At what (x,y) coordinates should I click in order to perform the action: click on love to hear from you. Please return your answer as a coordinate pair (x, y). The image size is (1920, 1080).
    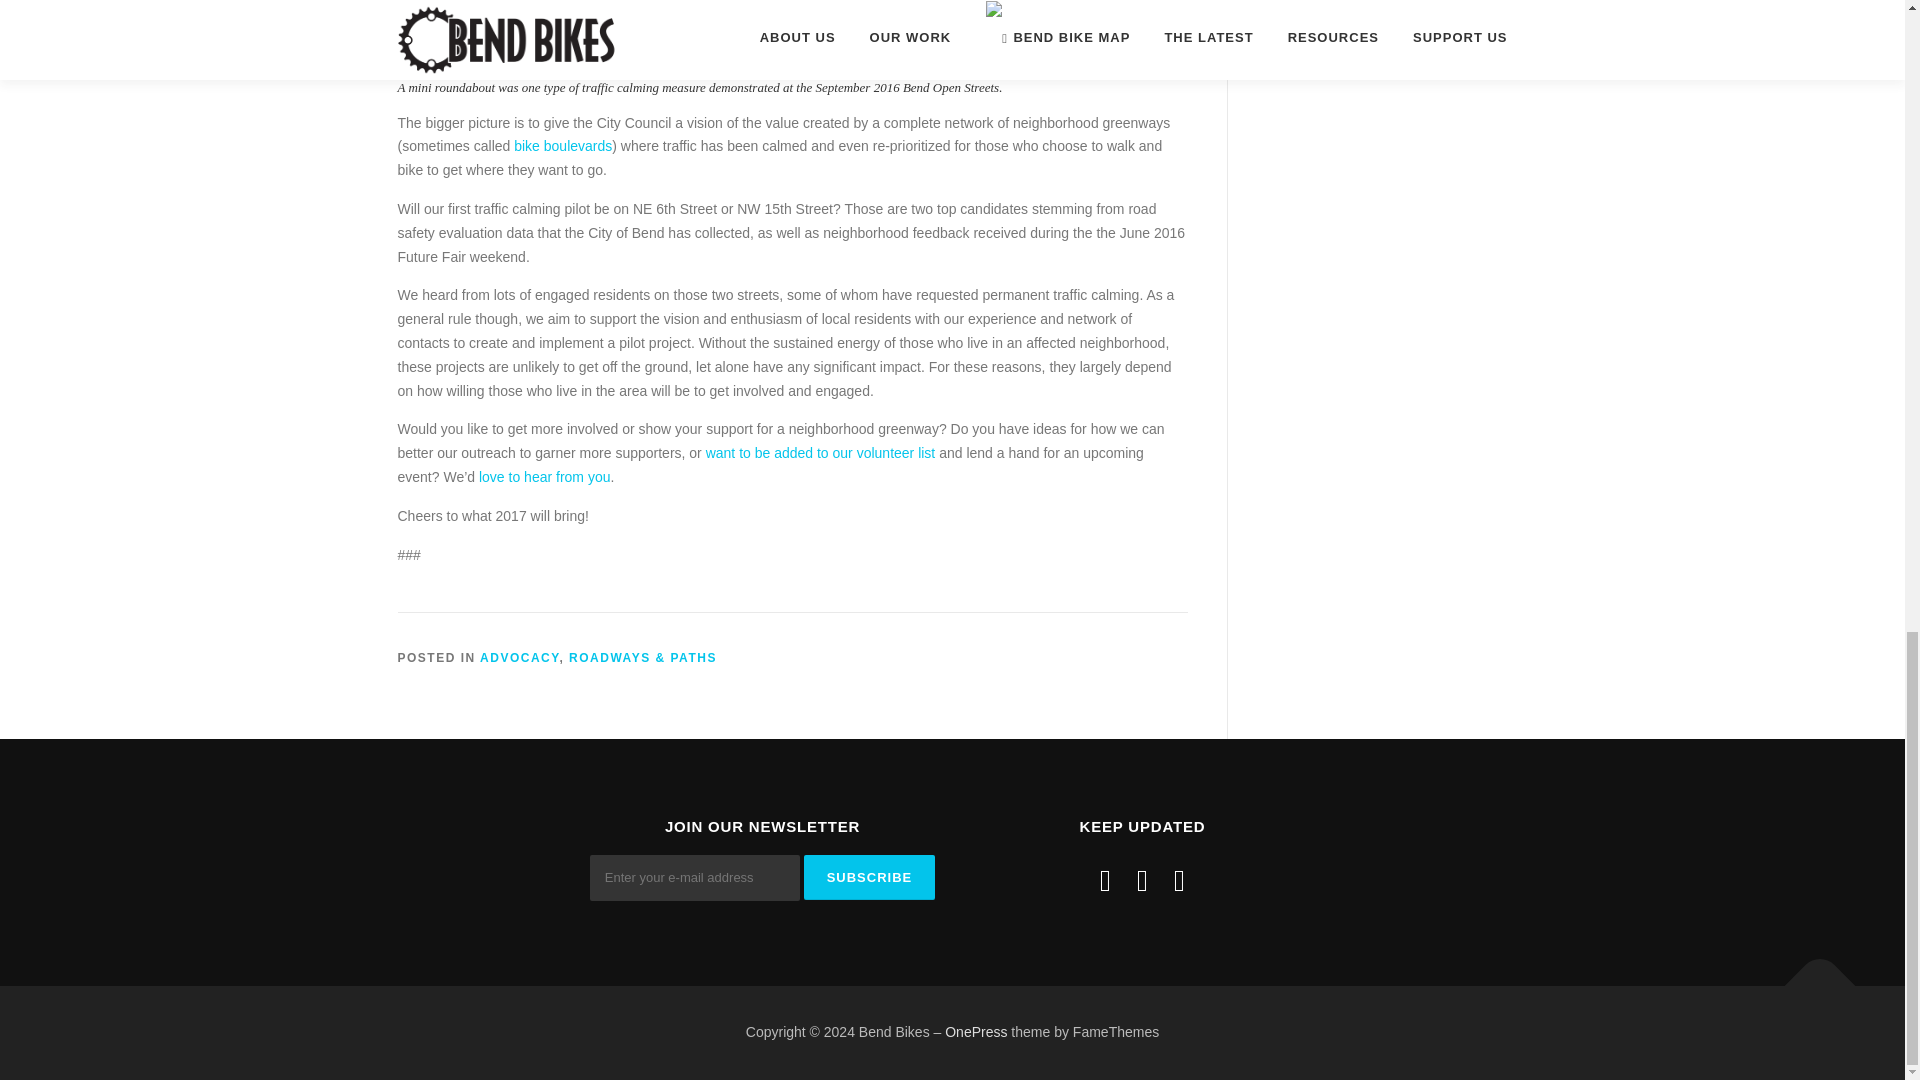
    Looking at the image, I should click on (544, 476).